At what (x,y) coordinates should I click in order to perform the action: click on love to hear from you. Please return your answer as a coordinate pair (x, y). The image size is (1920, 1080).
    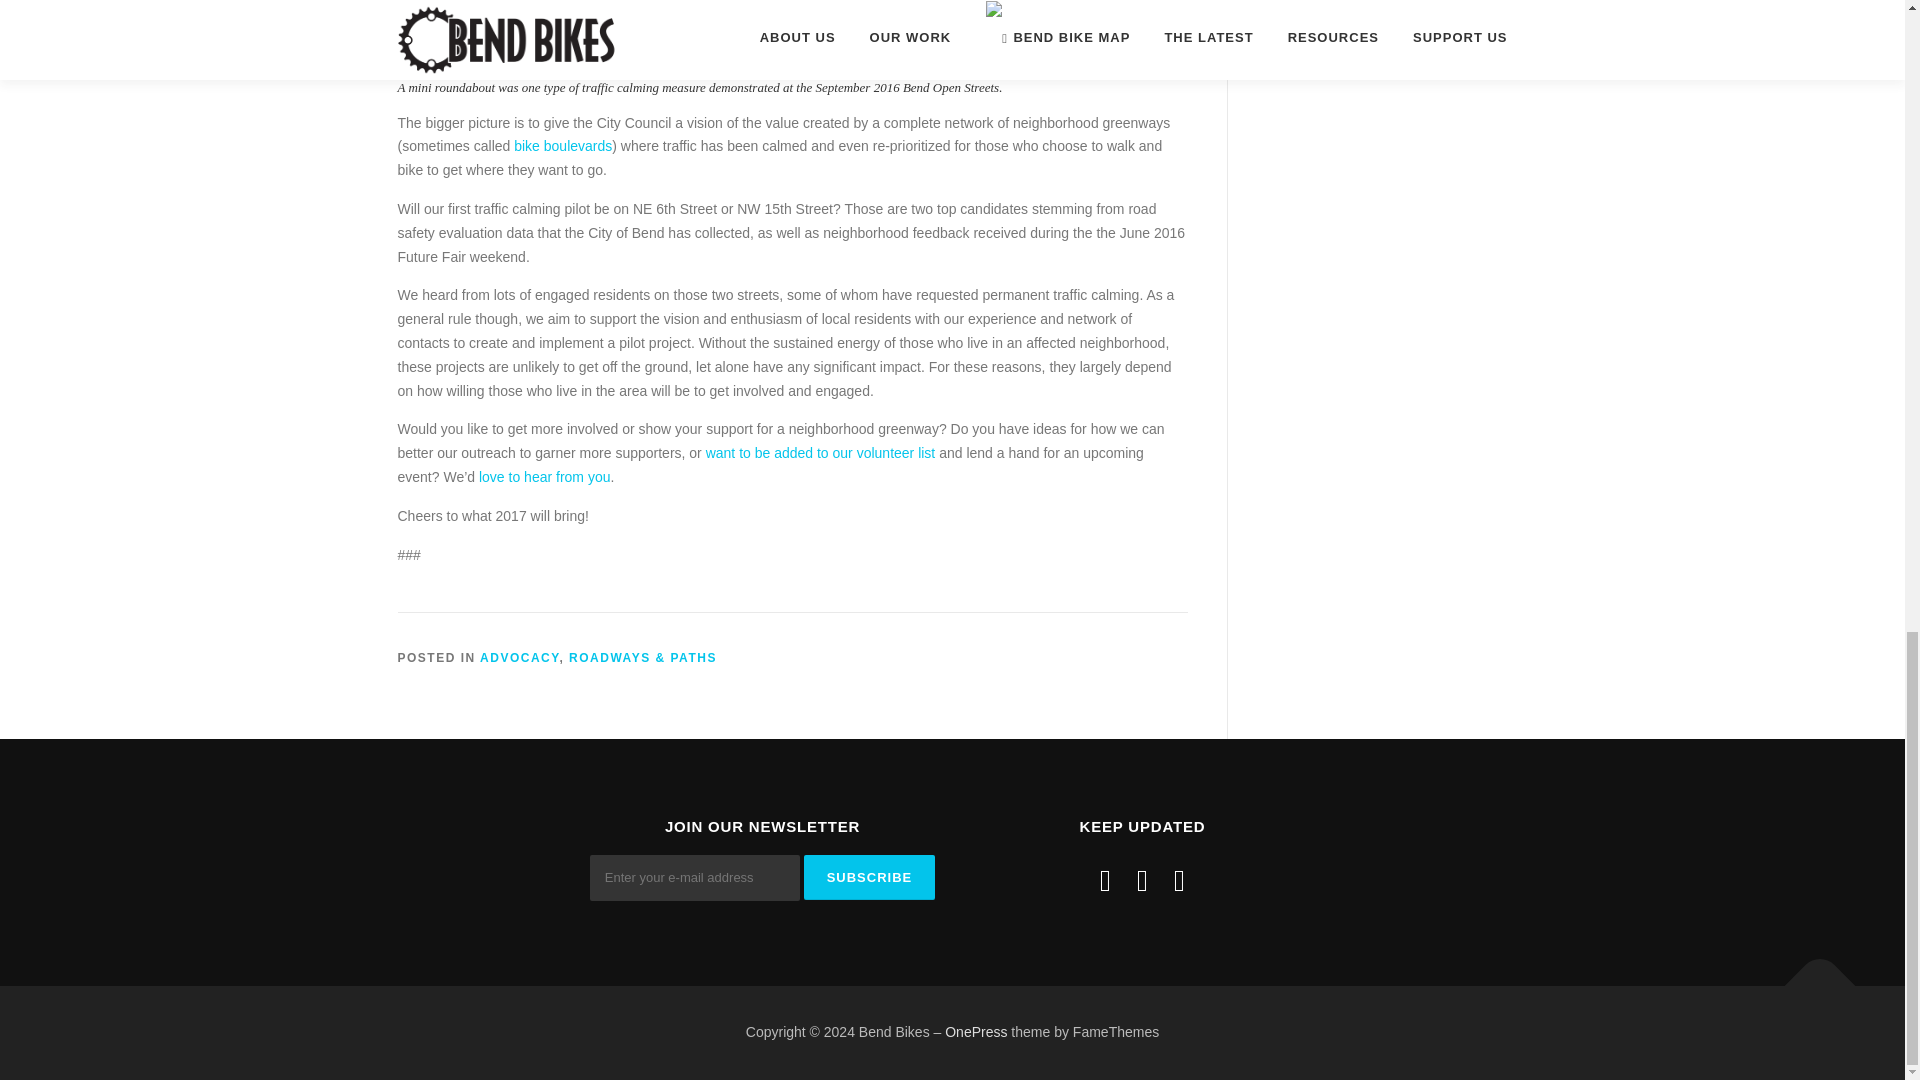
    Looking at the image, I should click on (544, 476).